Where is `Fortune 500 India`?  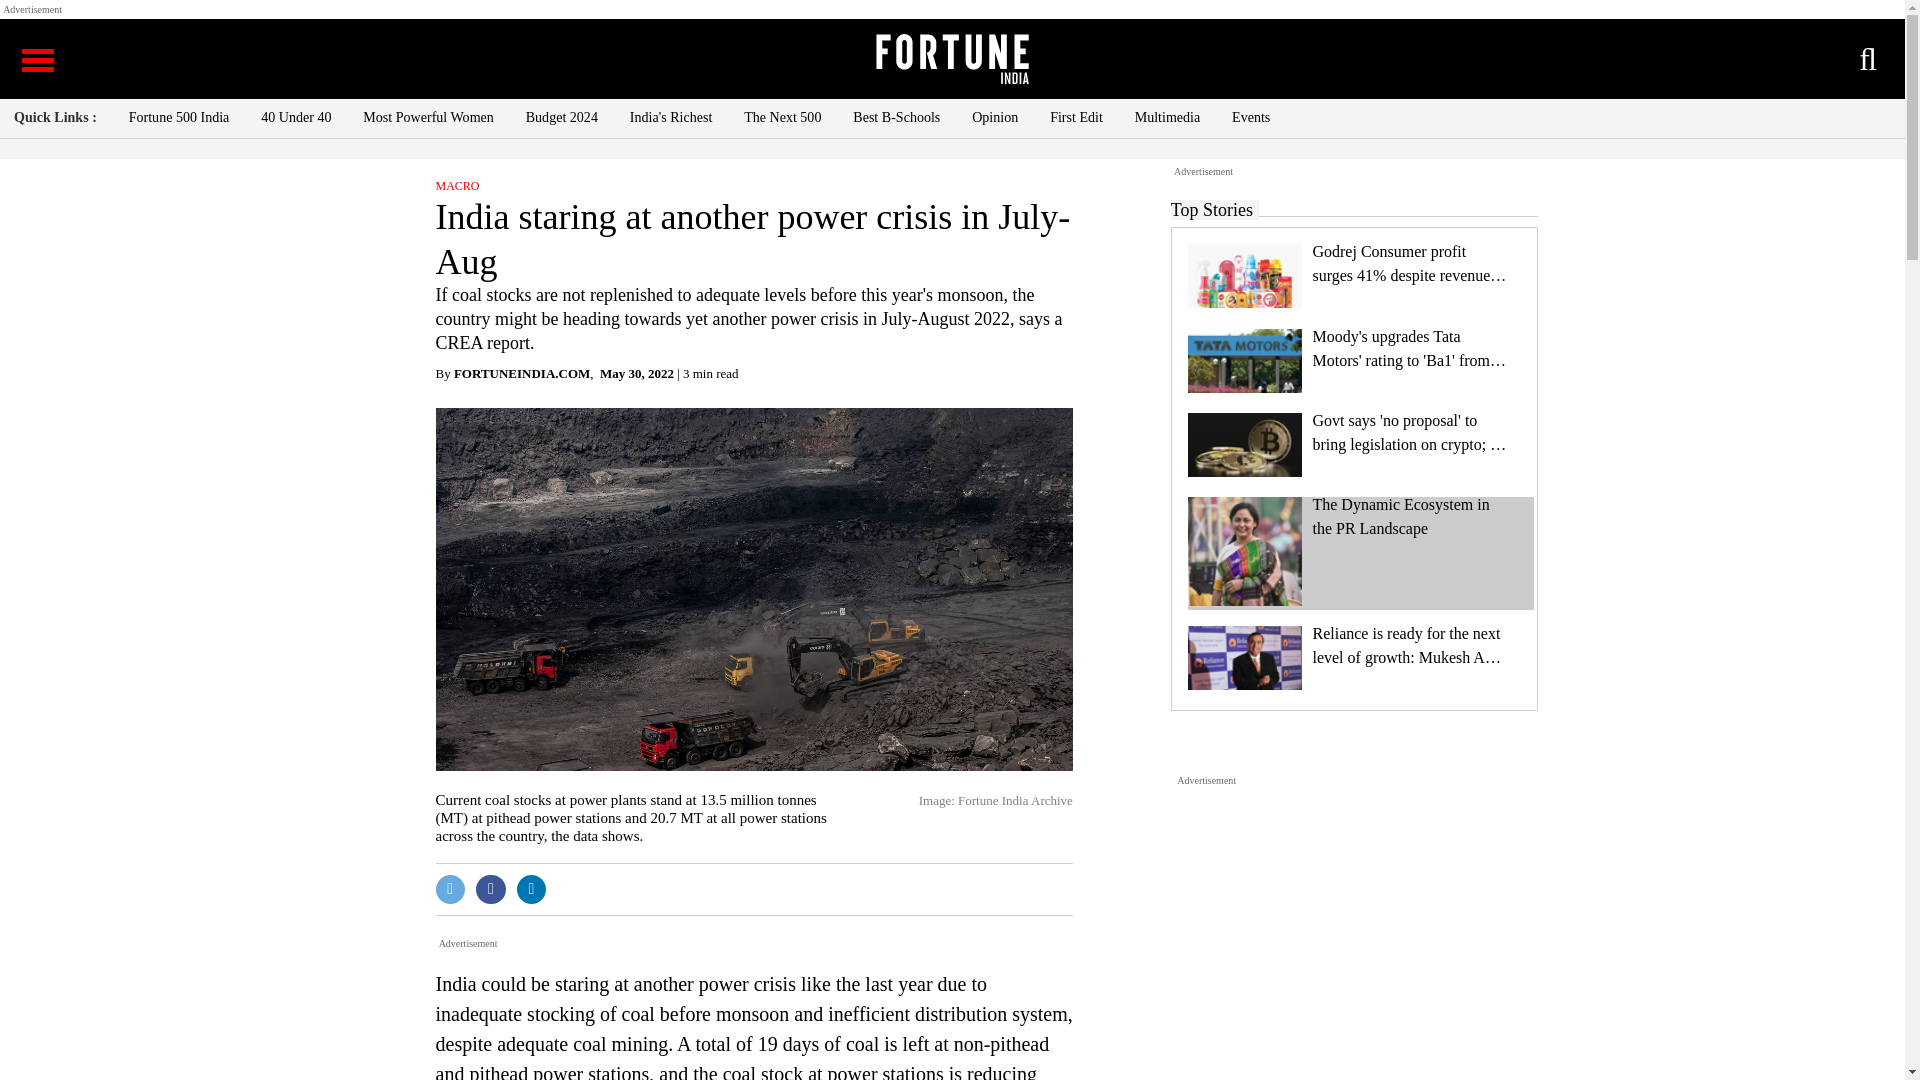 Fortune 500 India is located at coordinates (179, 118).